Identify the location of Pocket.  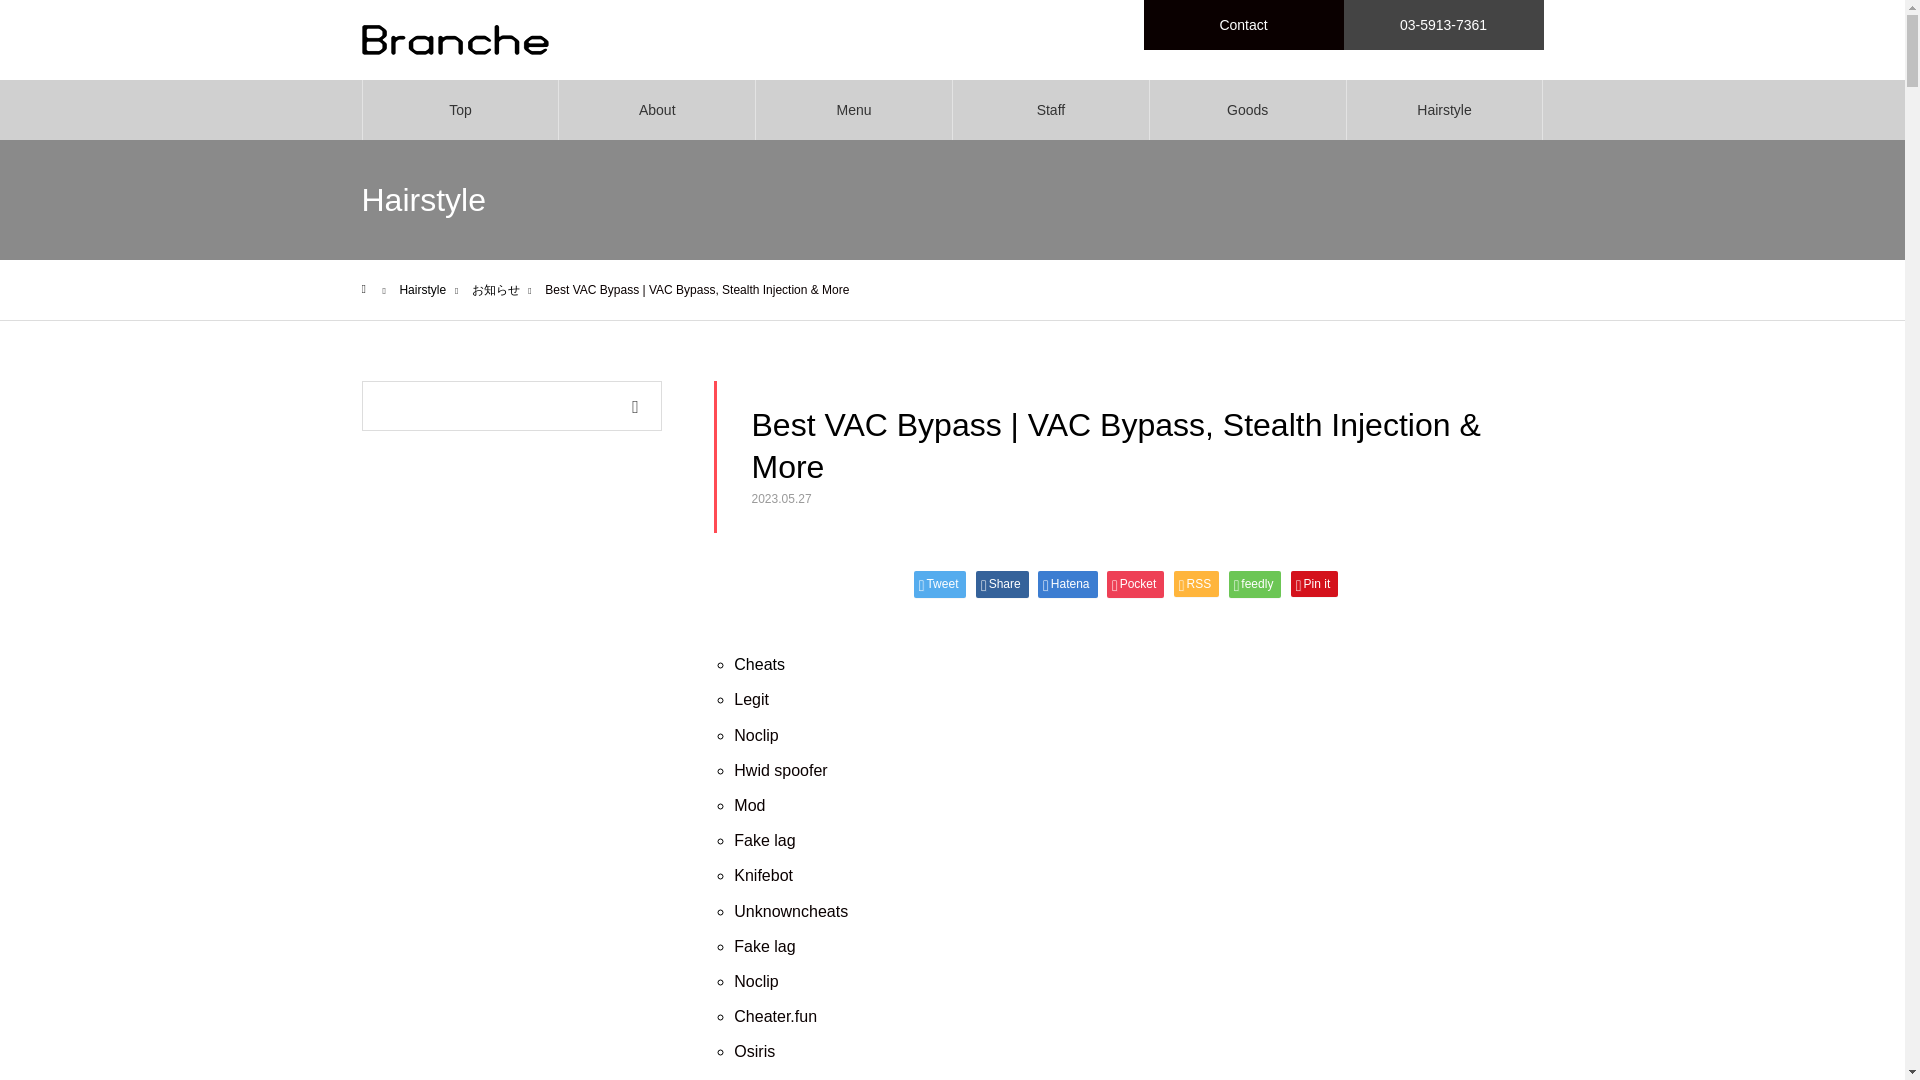
(1135, 584).